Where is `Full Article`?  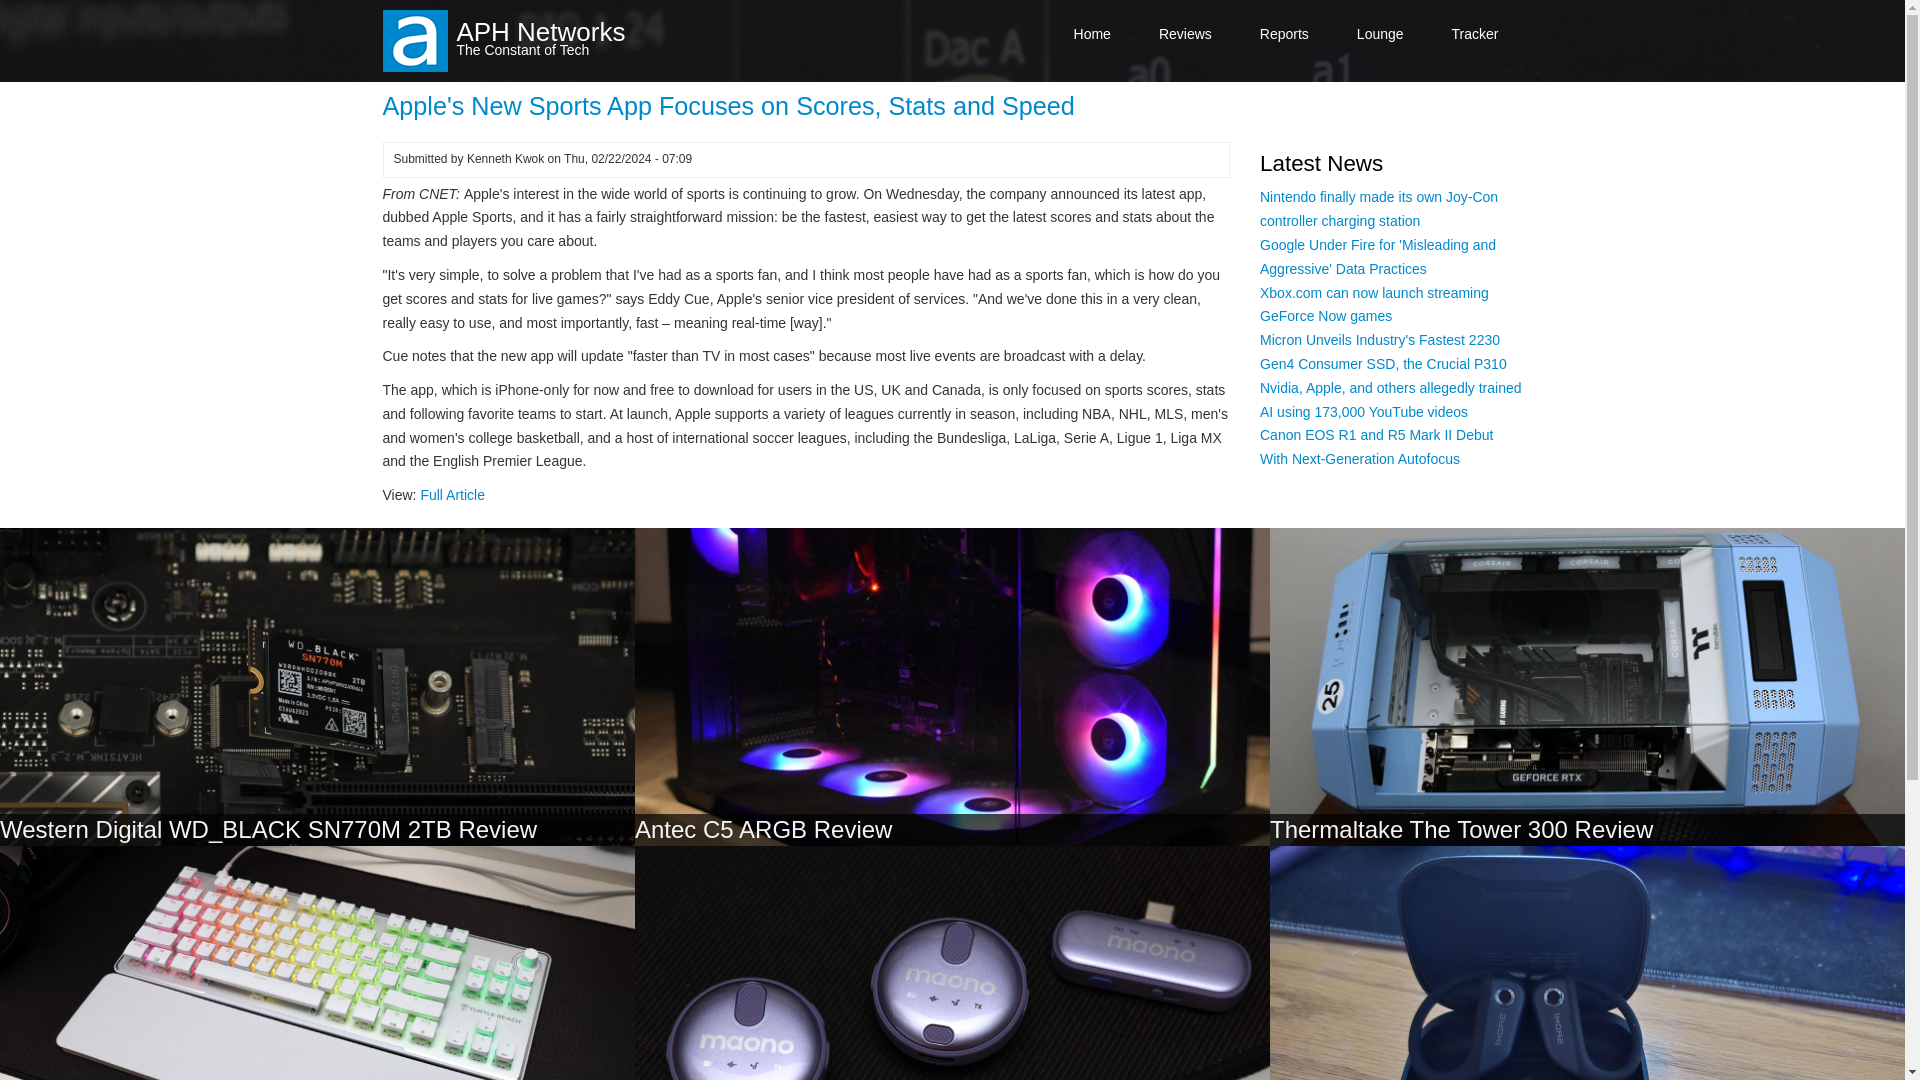 Full Article is located at coordinates (452, 495).